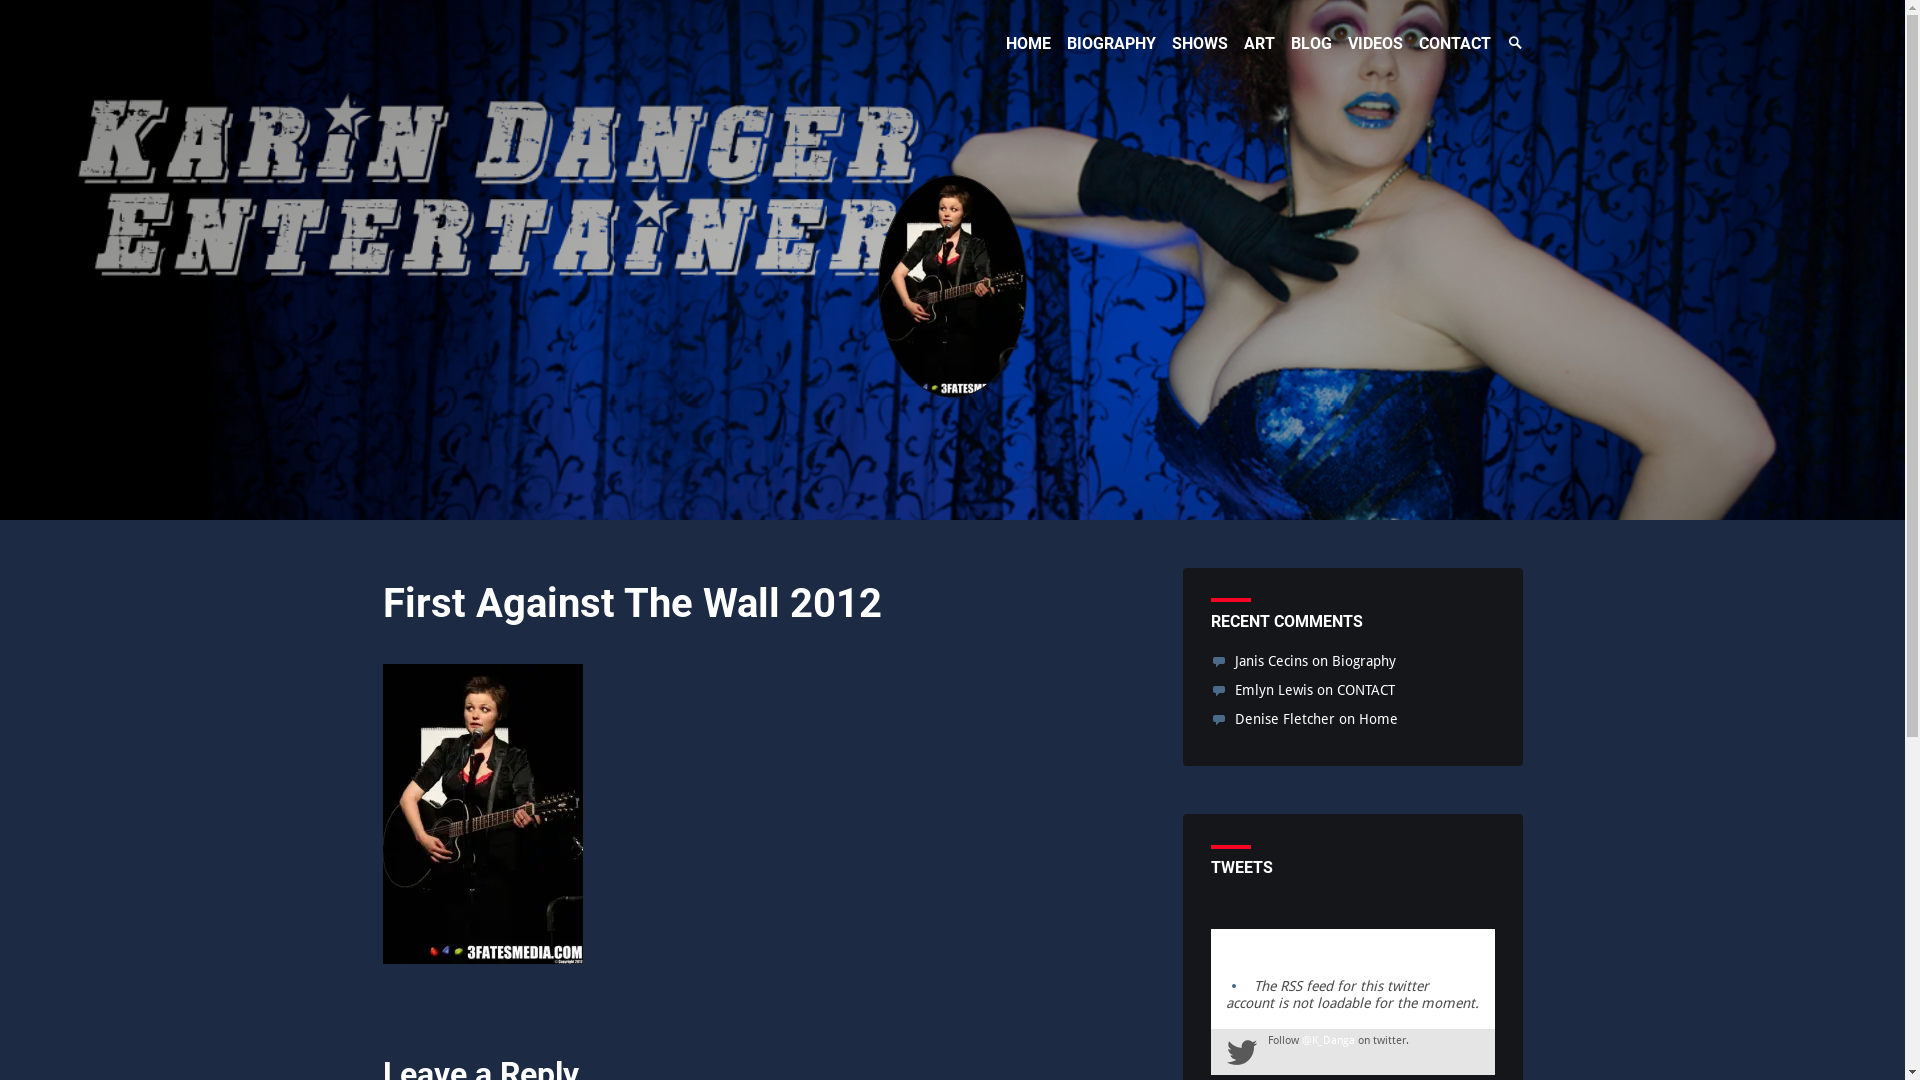  Describe the element at coordinates (1514, 44) in the screenshot. I see `Search Toggle` at that location.